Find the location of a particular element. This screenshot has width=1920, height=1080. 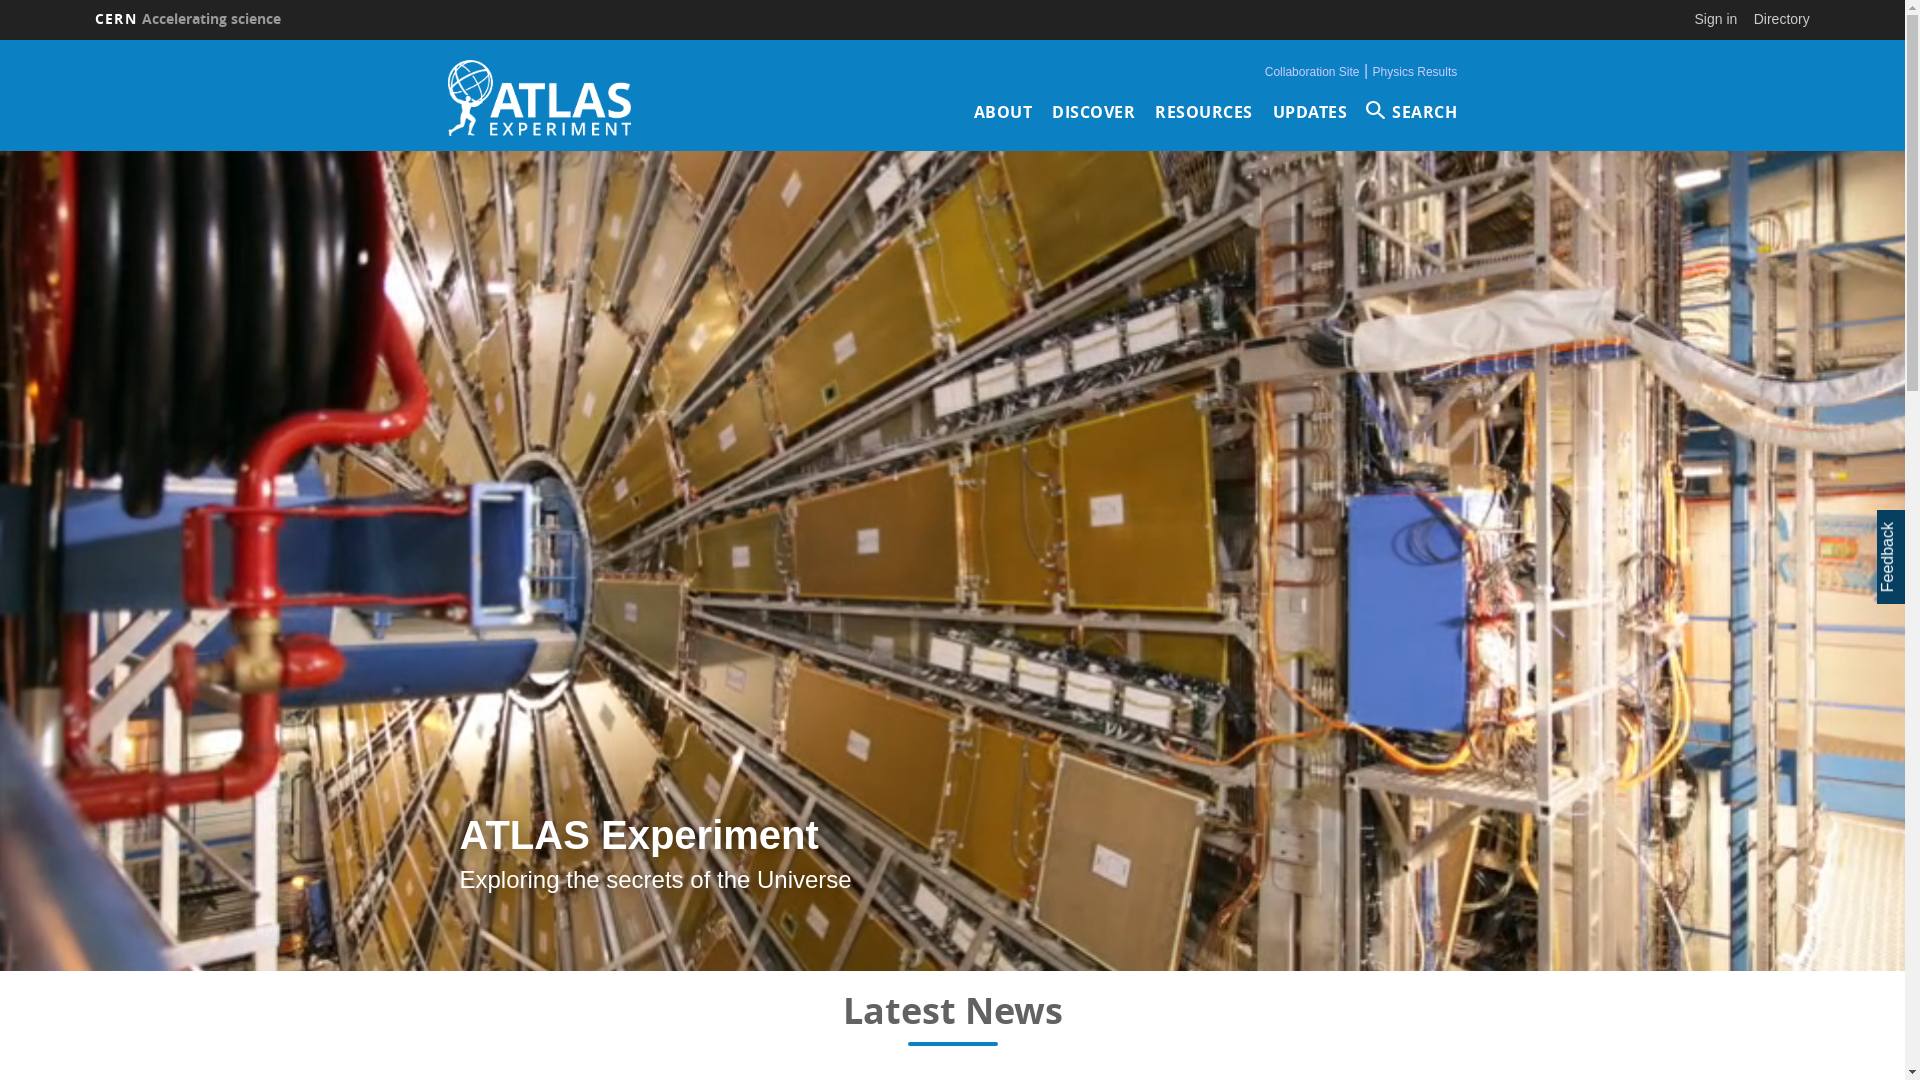

CERN Accelerating science is located at coordinates (188, 19).